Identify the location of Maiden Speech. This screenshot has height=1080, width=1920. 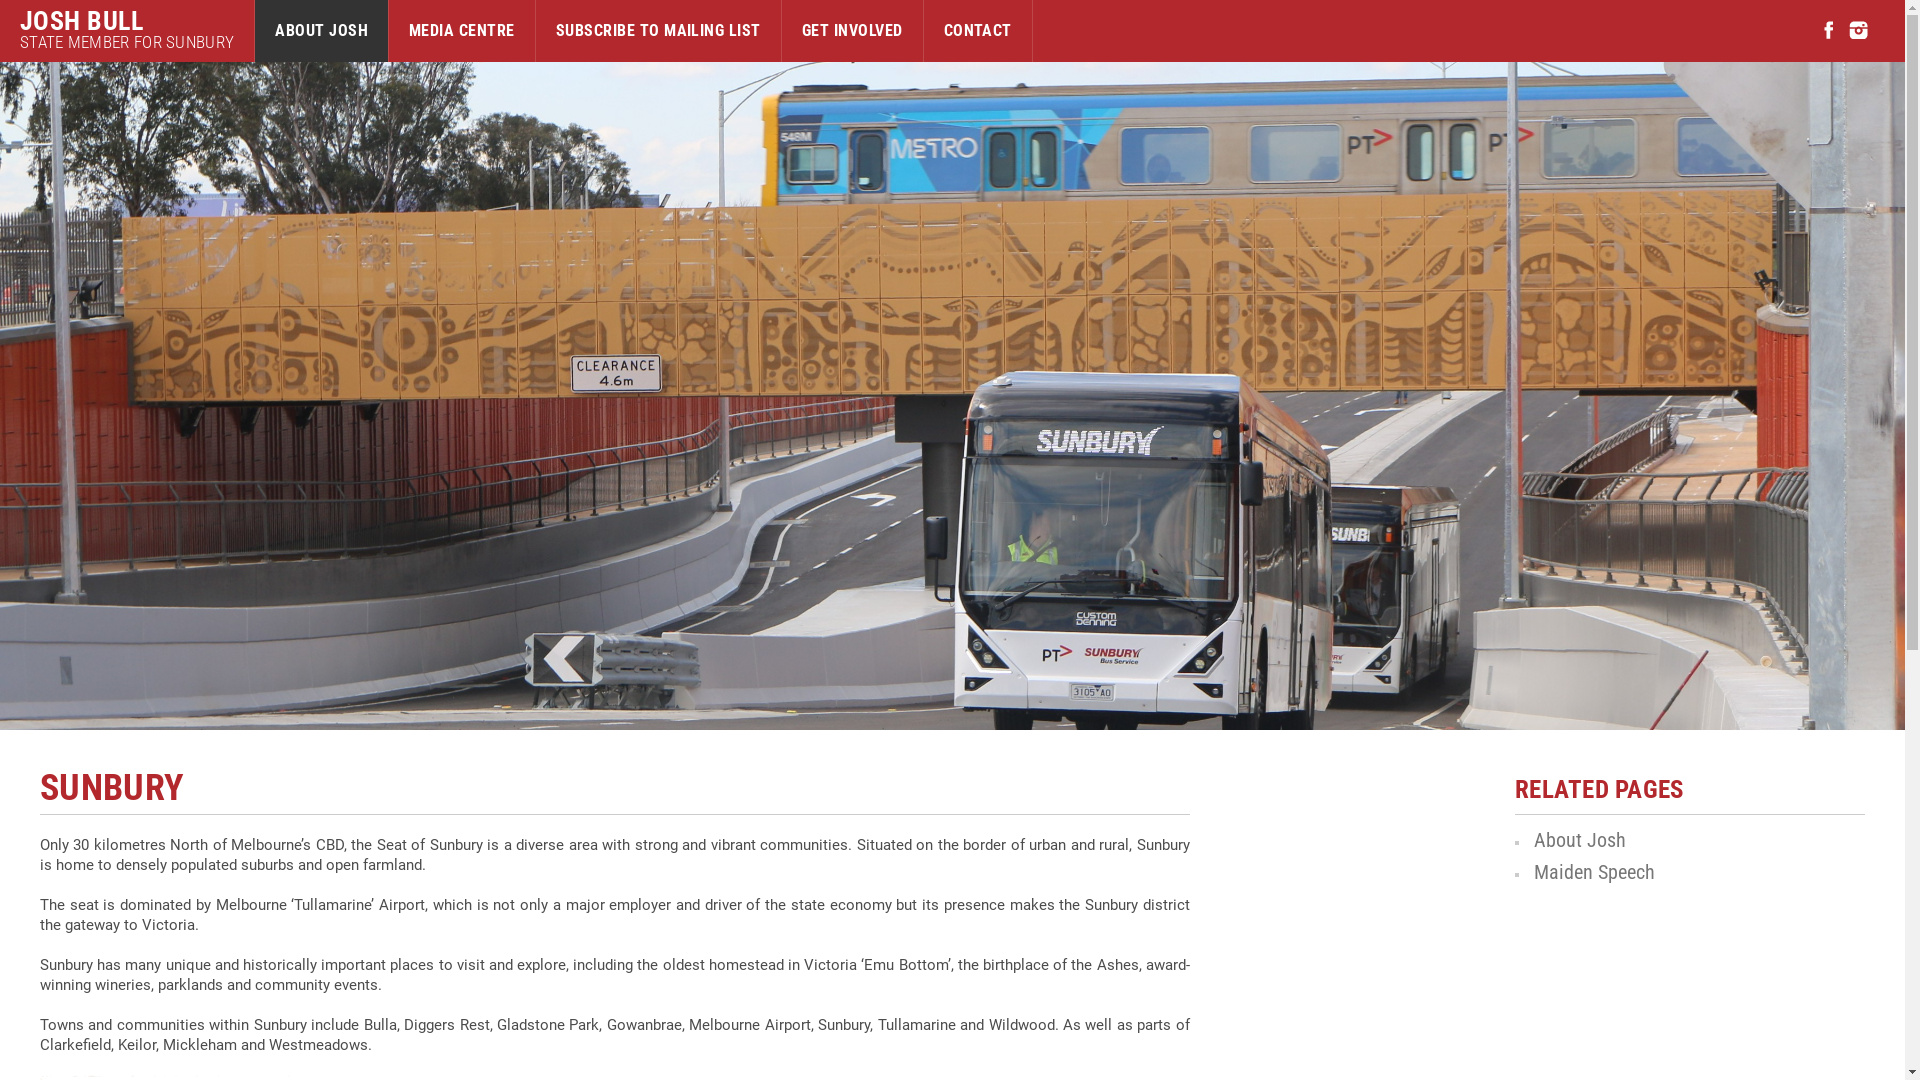
(1594, 872).